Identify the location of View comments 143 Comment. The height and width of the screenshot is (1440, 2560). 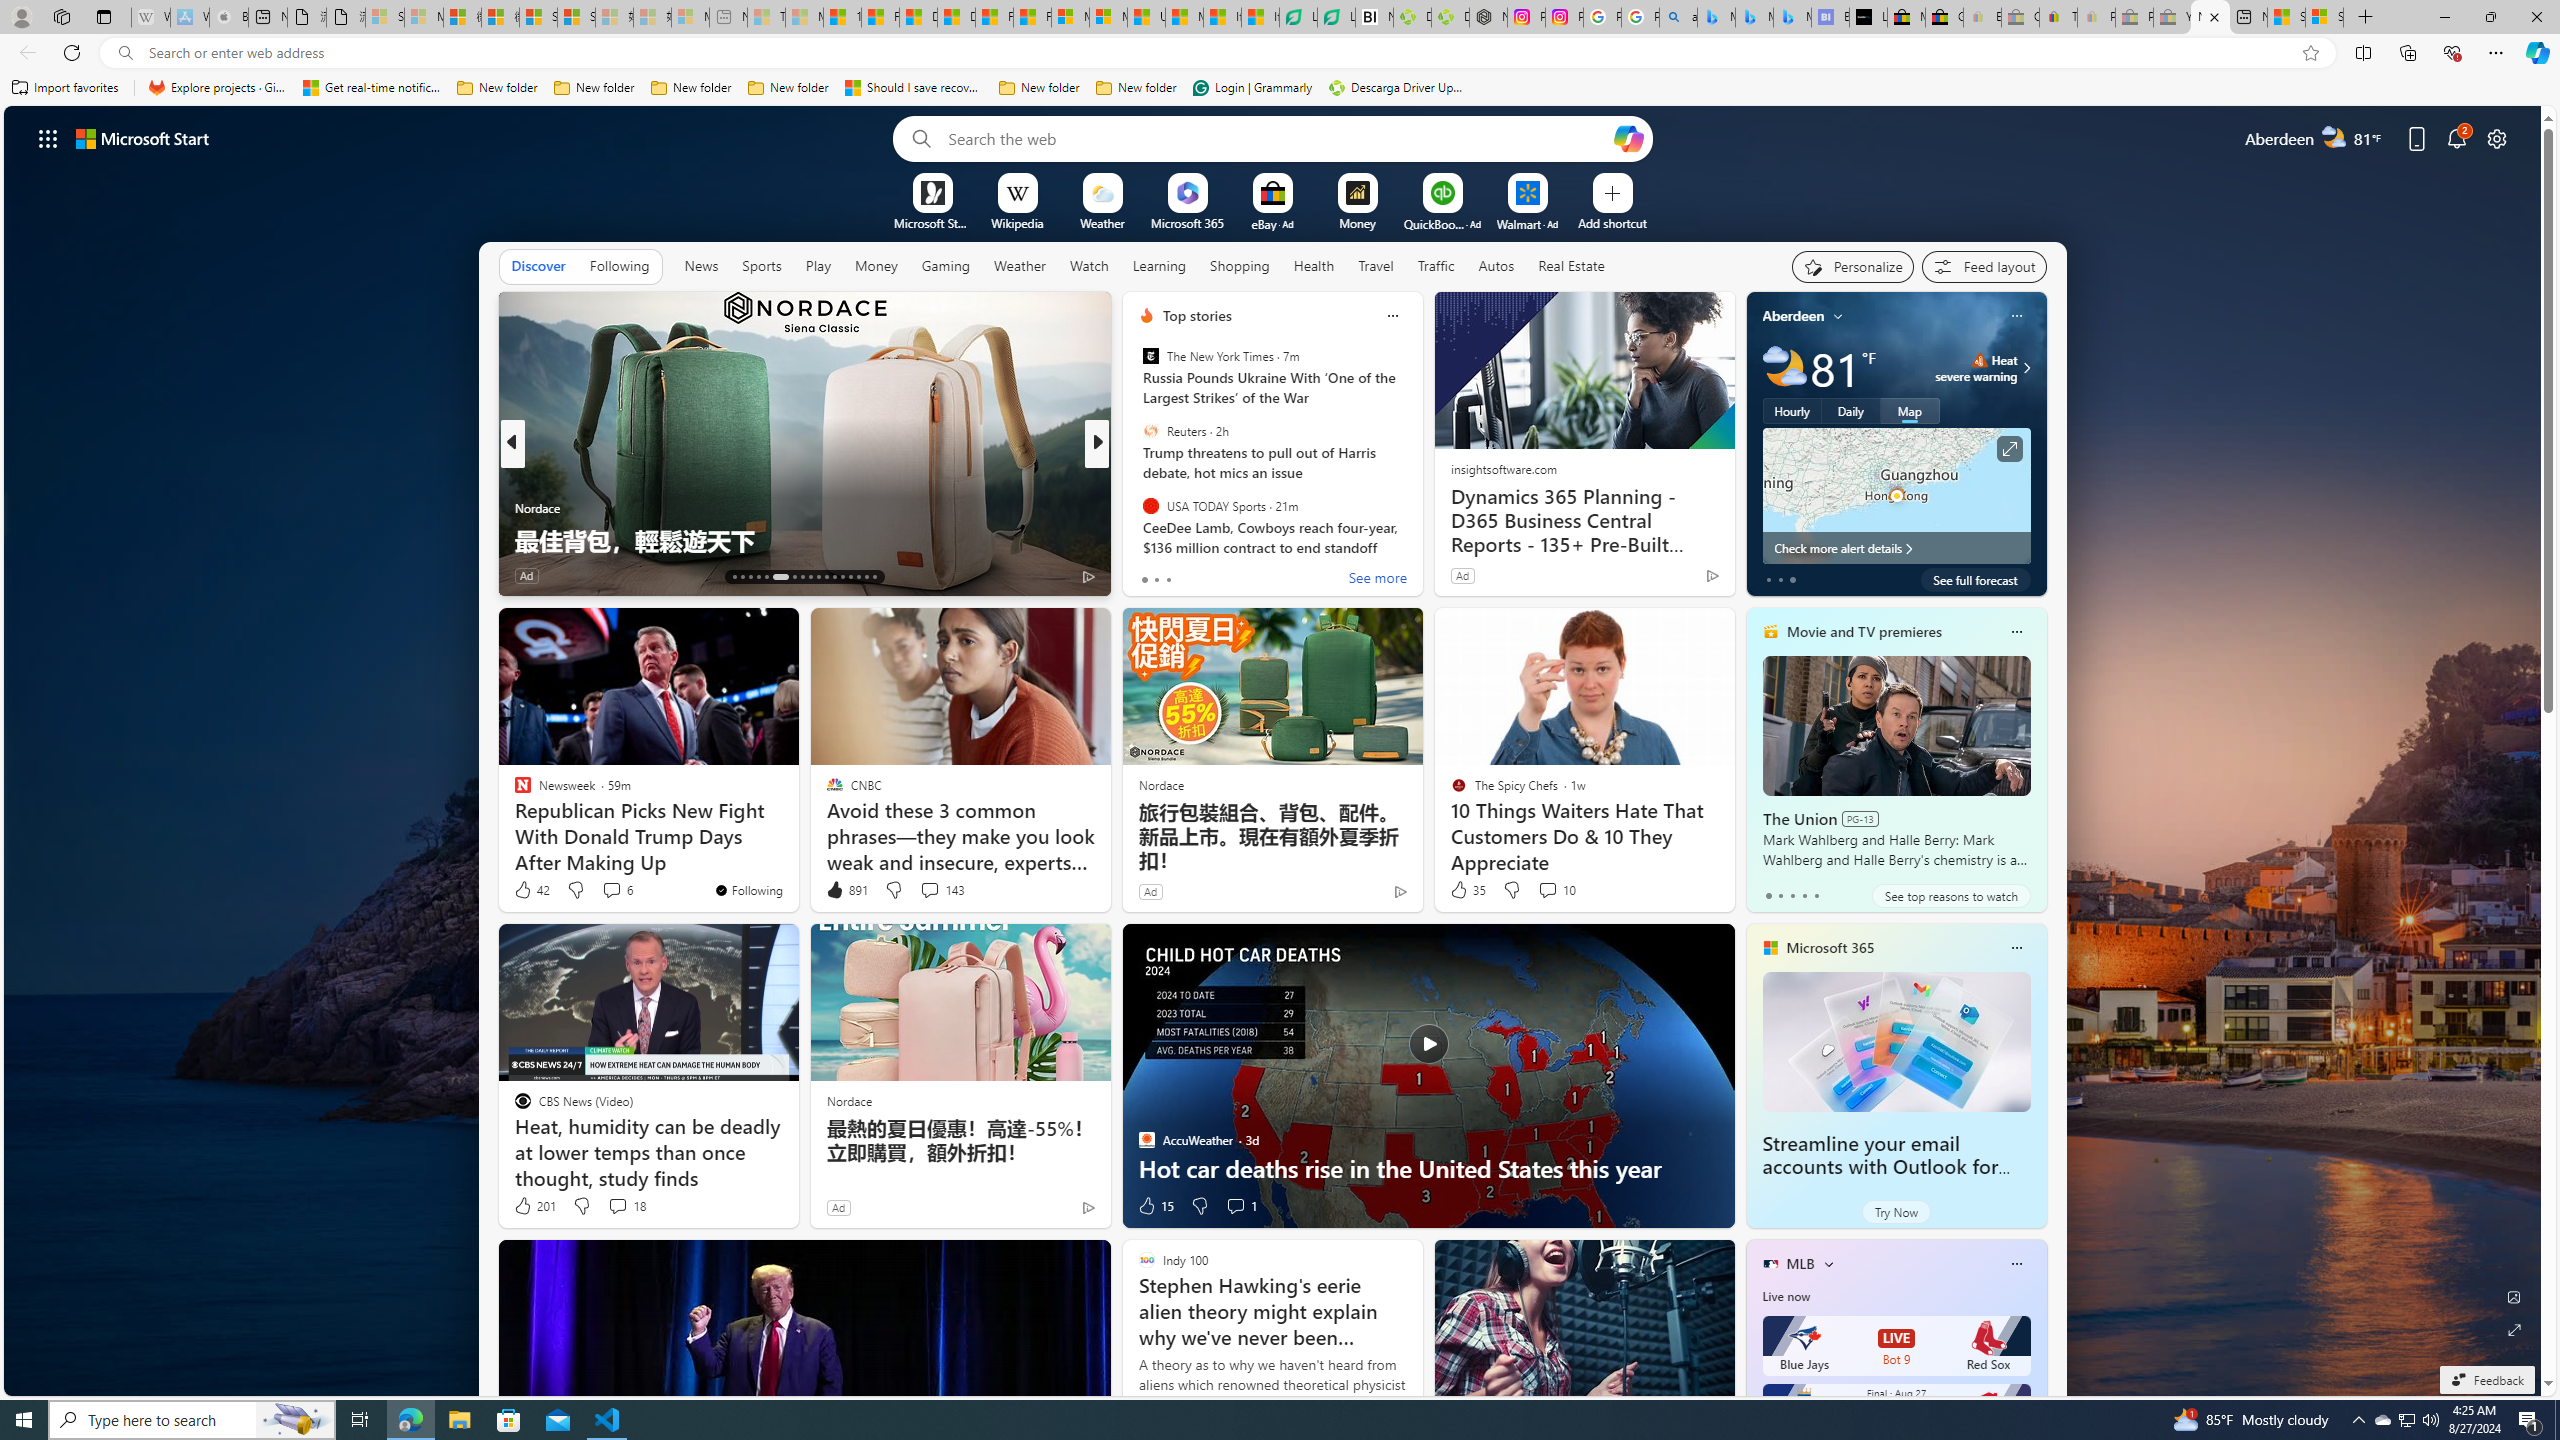
(929, 890).